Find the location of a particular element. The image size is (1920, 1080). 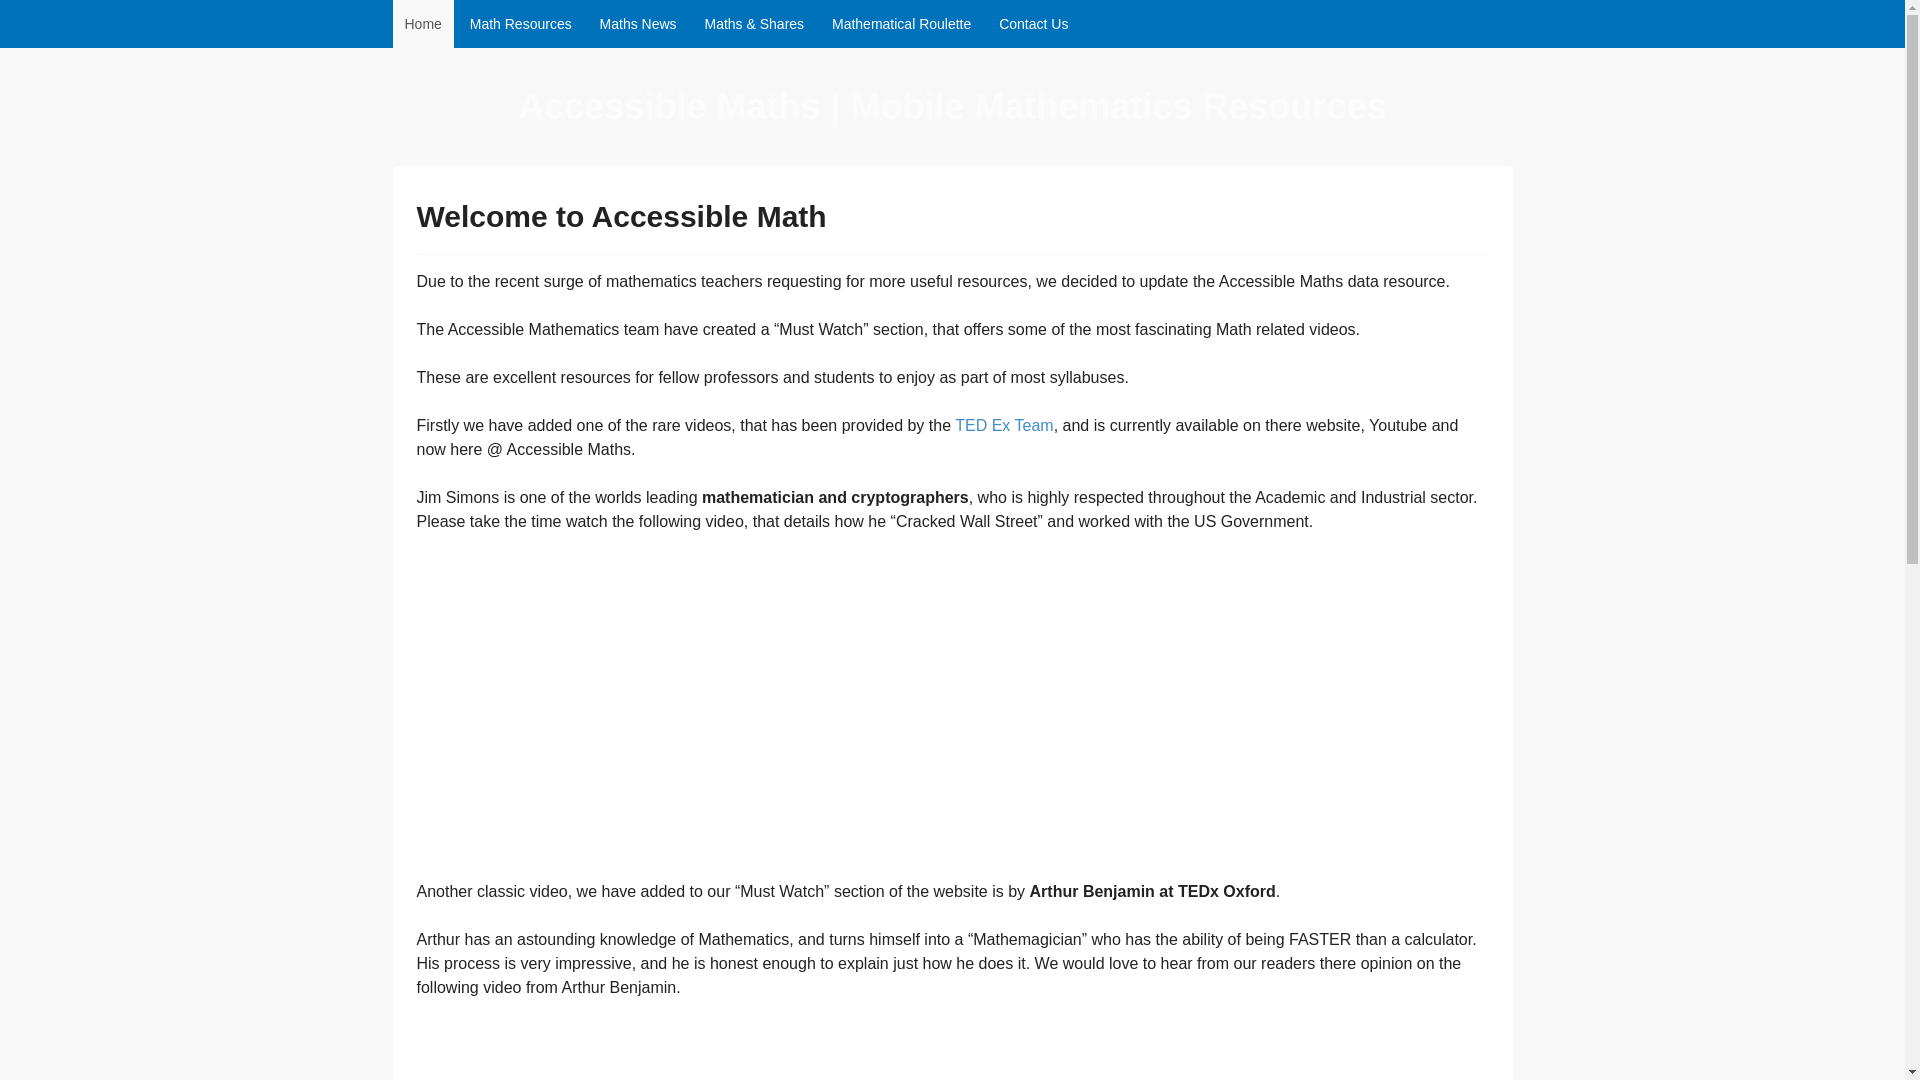

Math Resources is located at coordinates (520, 24).